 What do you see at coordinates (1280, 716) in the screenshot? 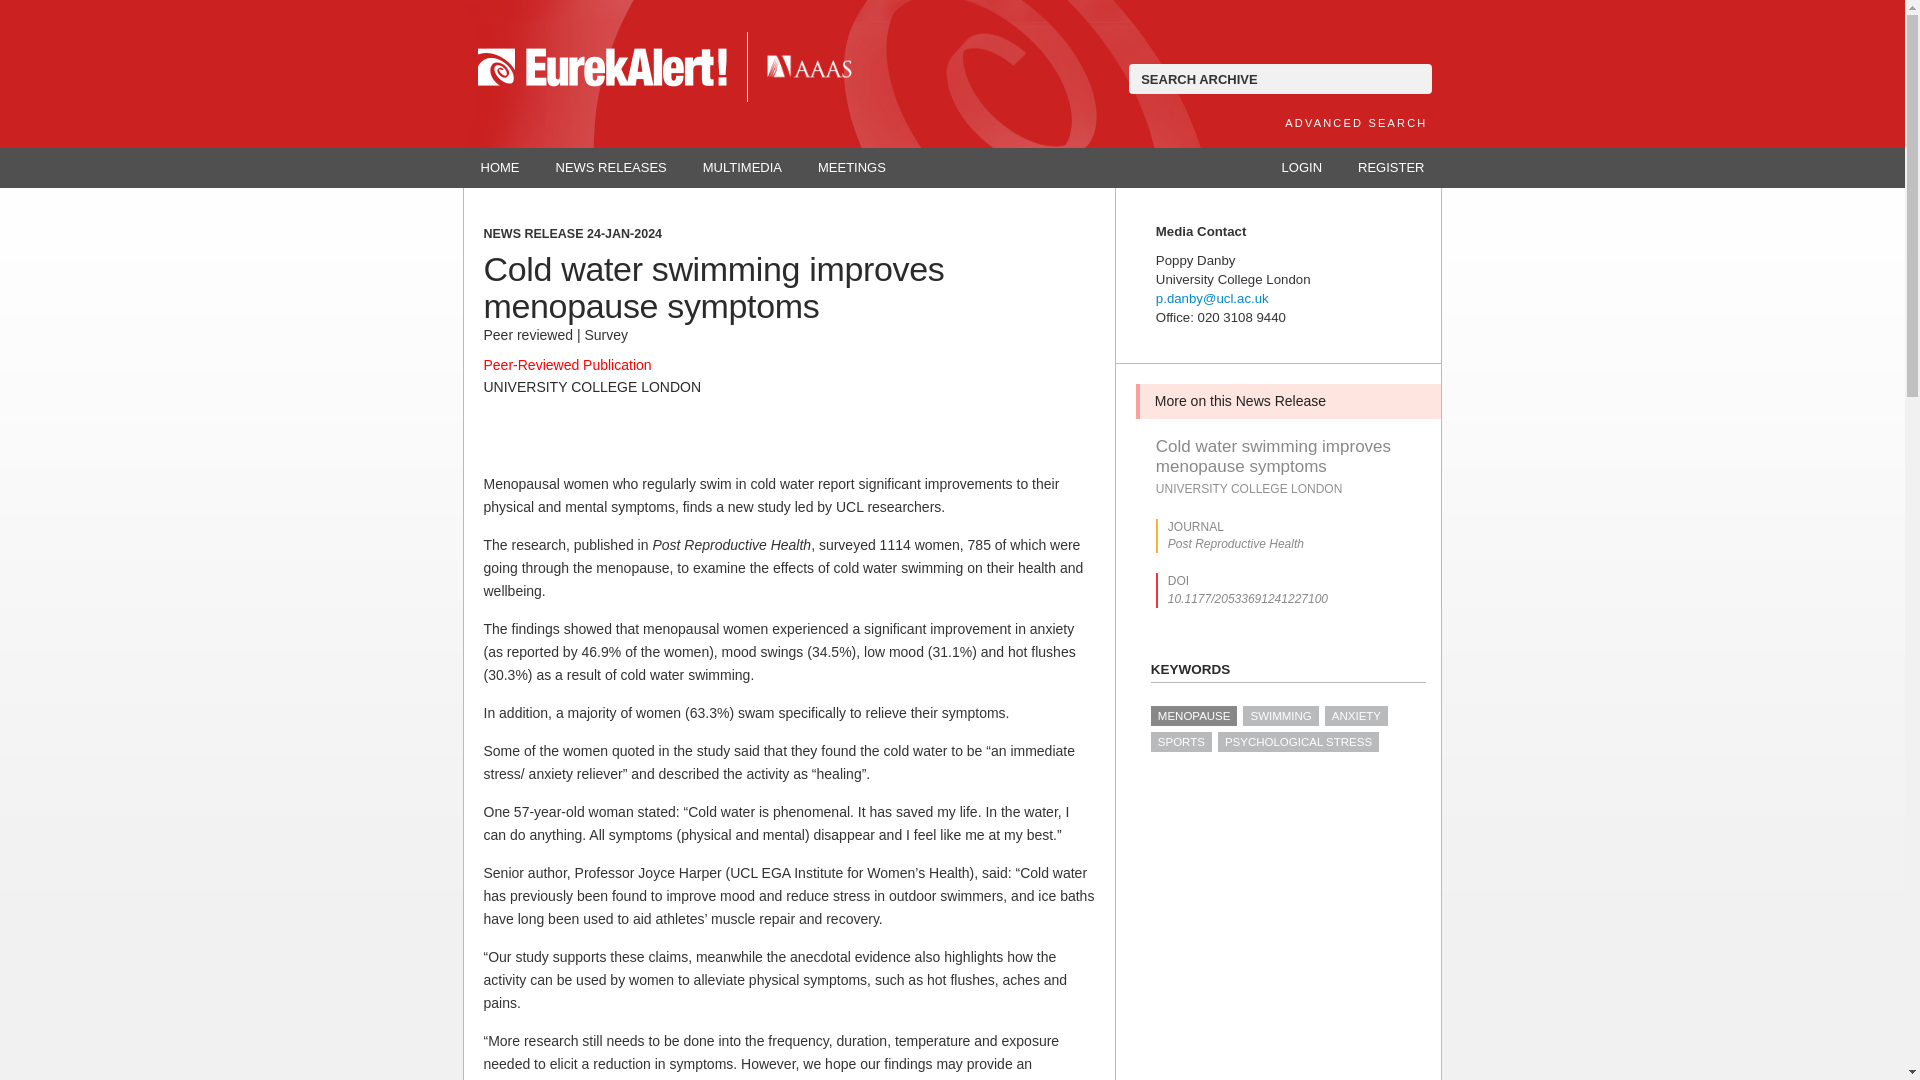
I see `SWIMMING` at bounding box center [1280, 716].